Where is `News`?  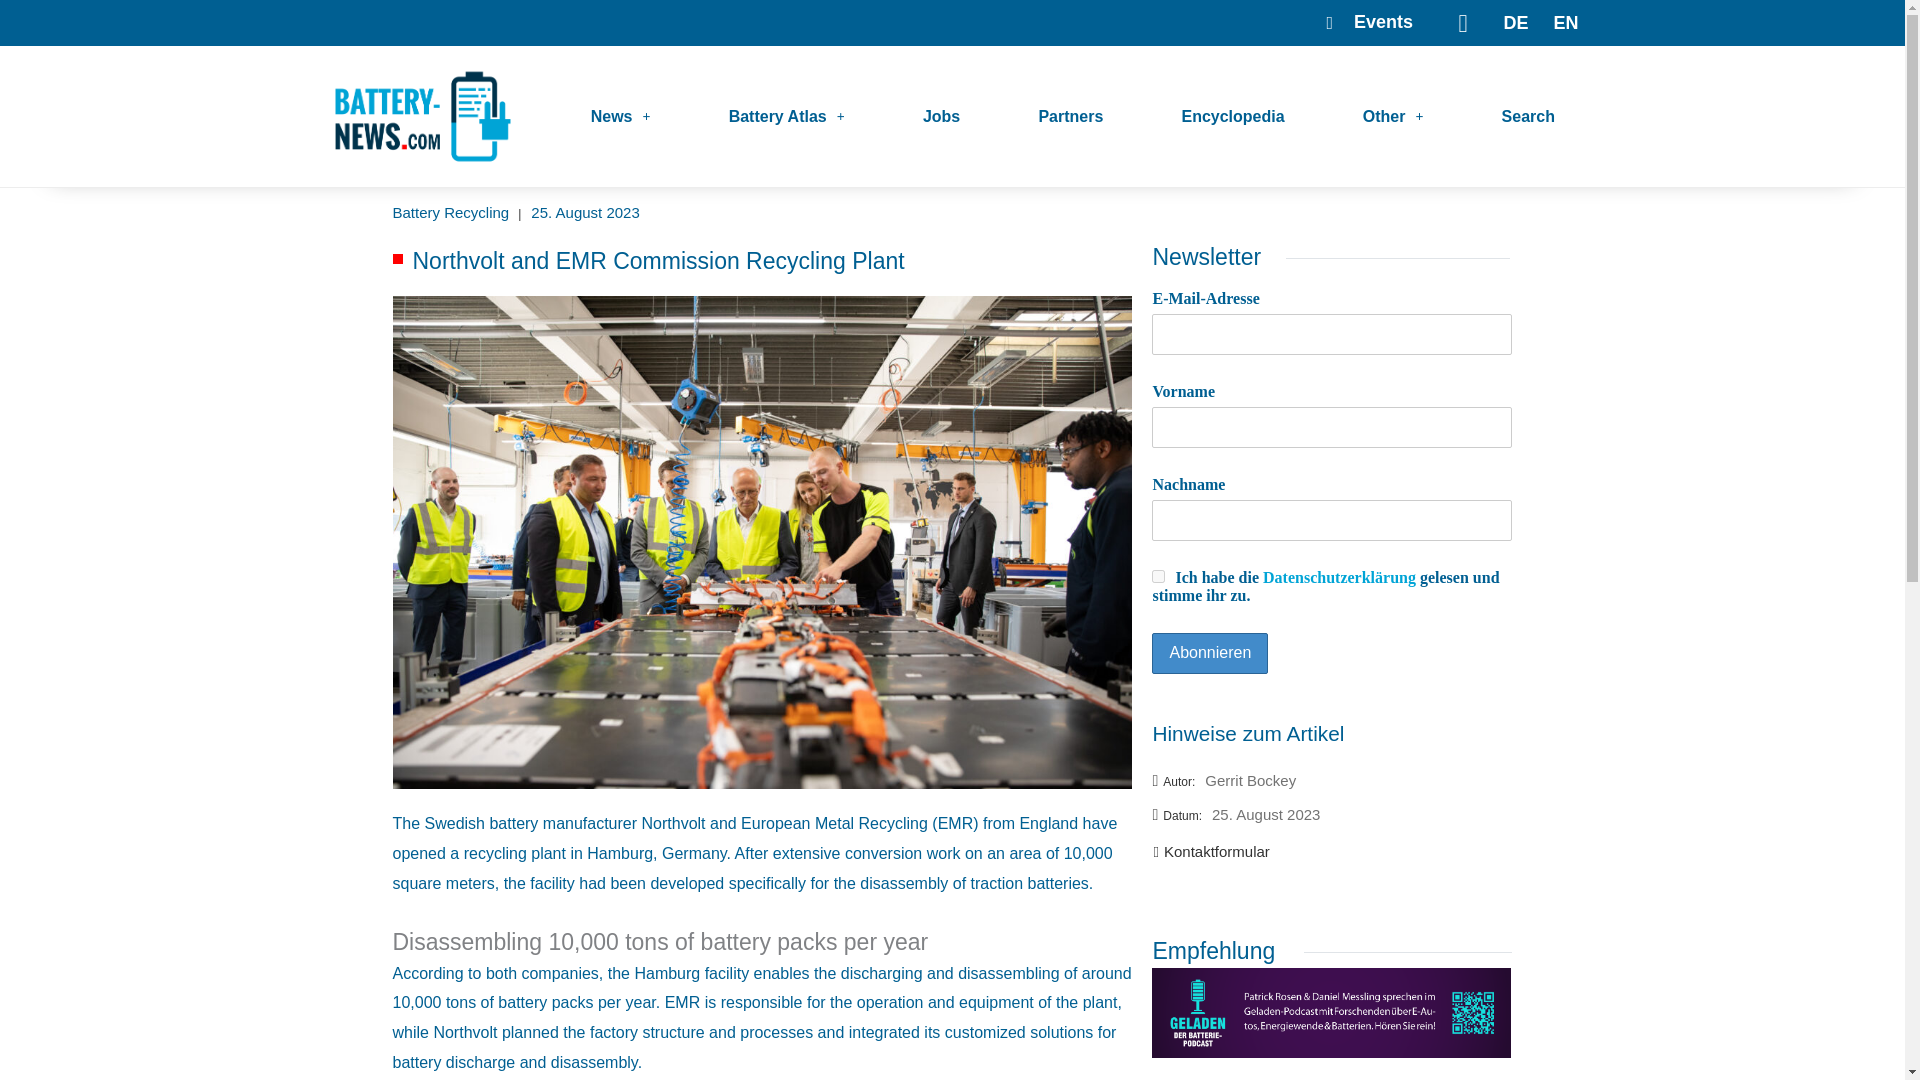 News is located at coordinates (620, 116).